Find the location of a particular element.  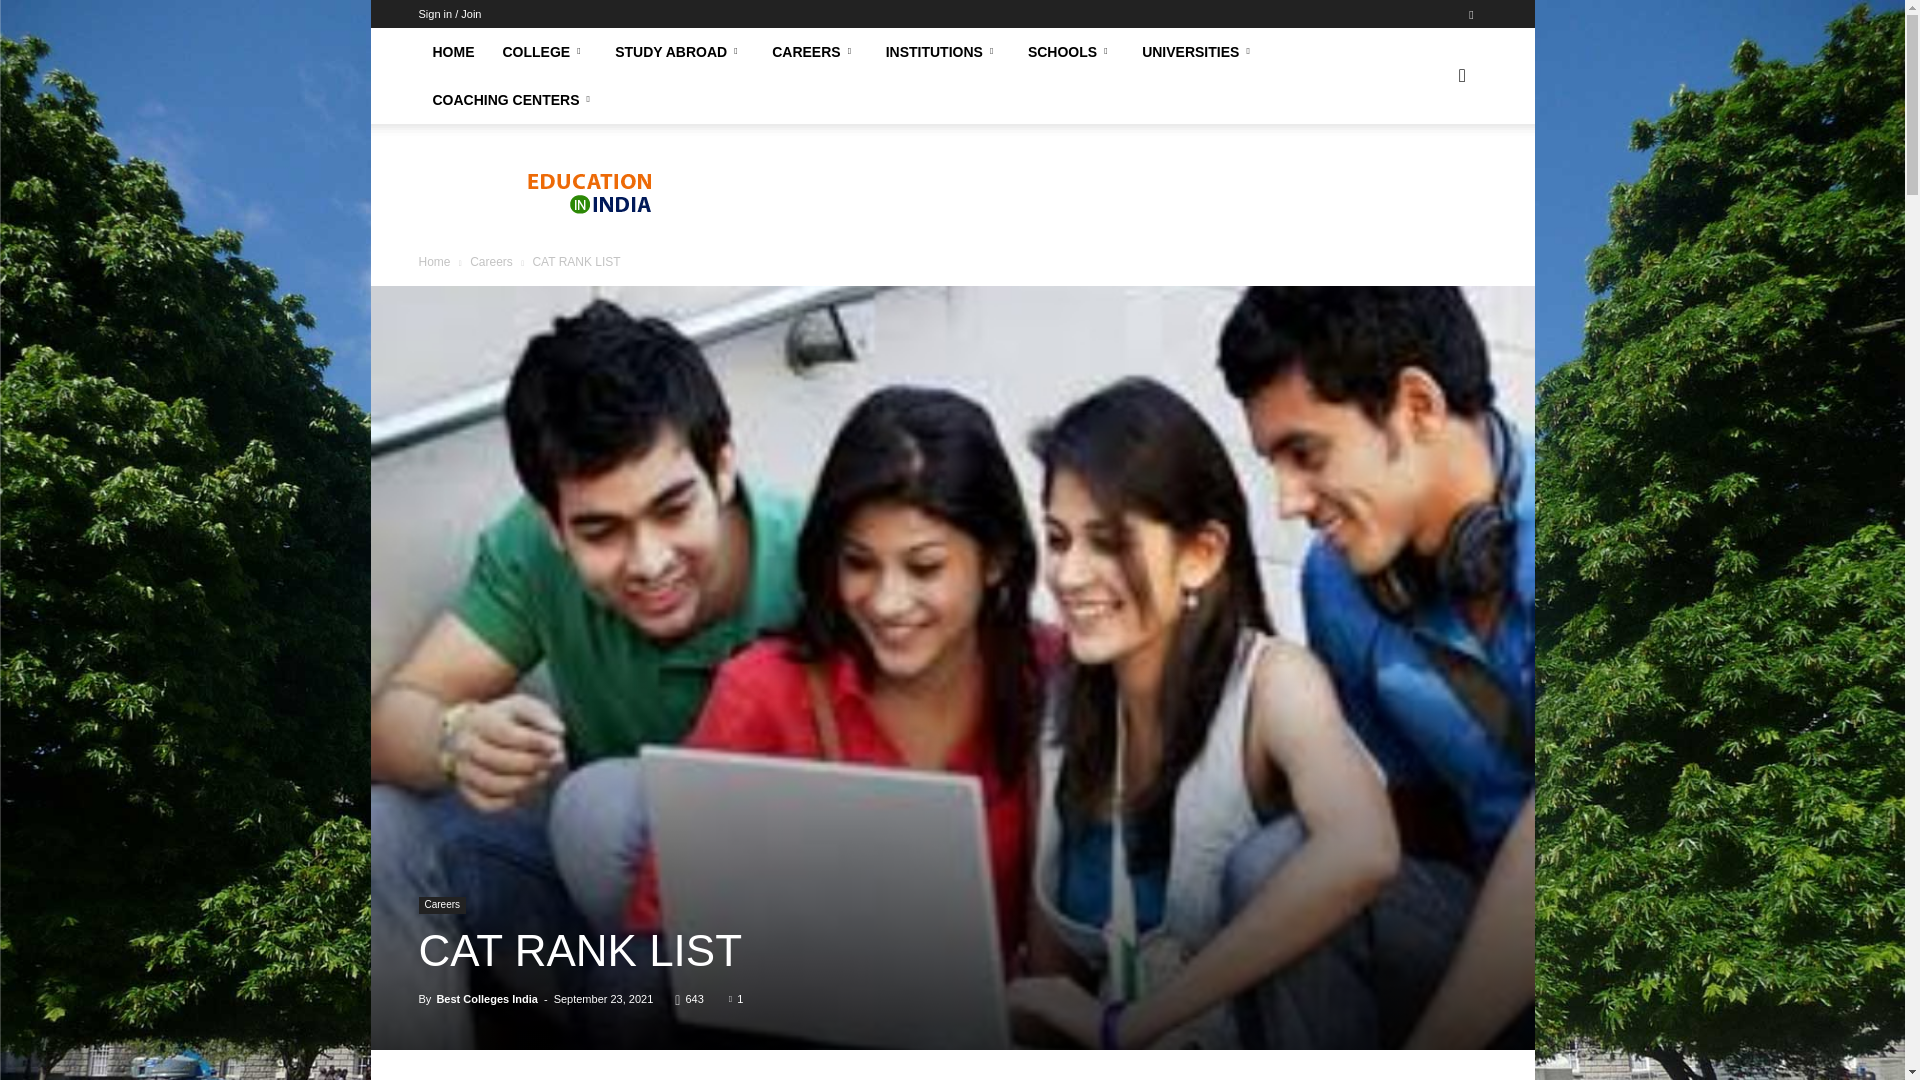

COLLEGE is located at coordinates (544, 52).